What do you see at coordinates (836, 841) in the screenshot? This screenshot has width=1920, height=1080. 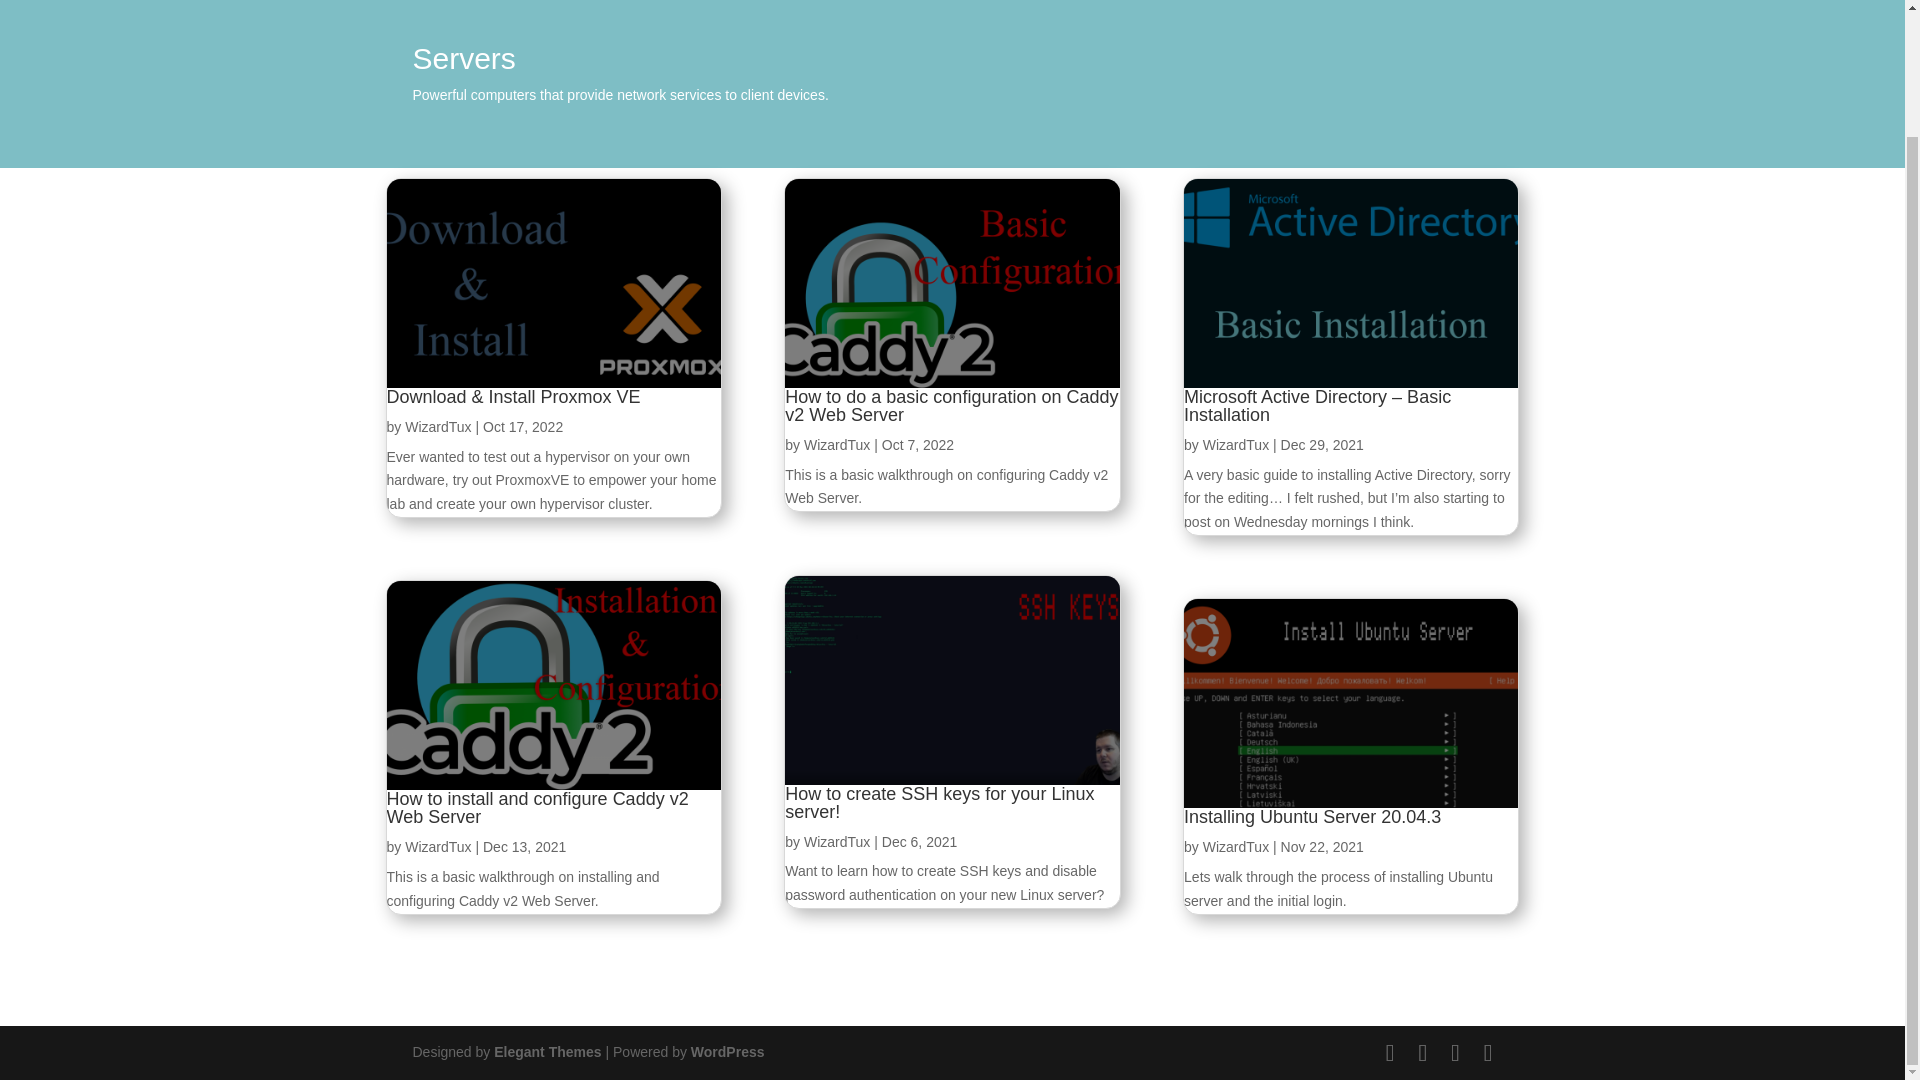 I see `Posts by WizardTux` at bounding box center [836, 841].